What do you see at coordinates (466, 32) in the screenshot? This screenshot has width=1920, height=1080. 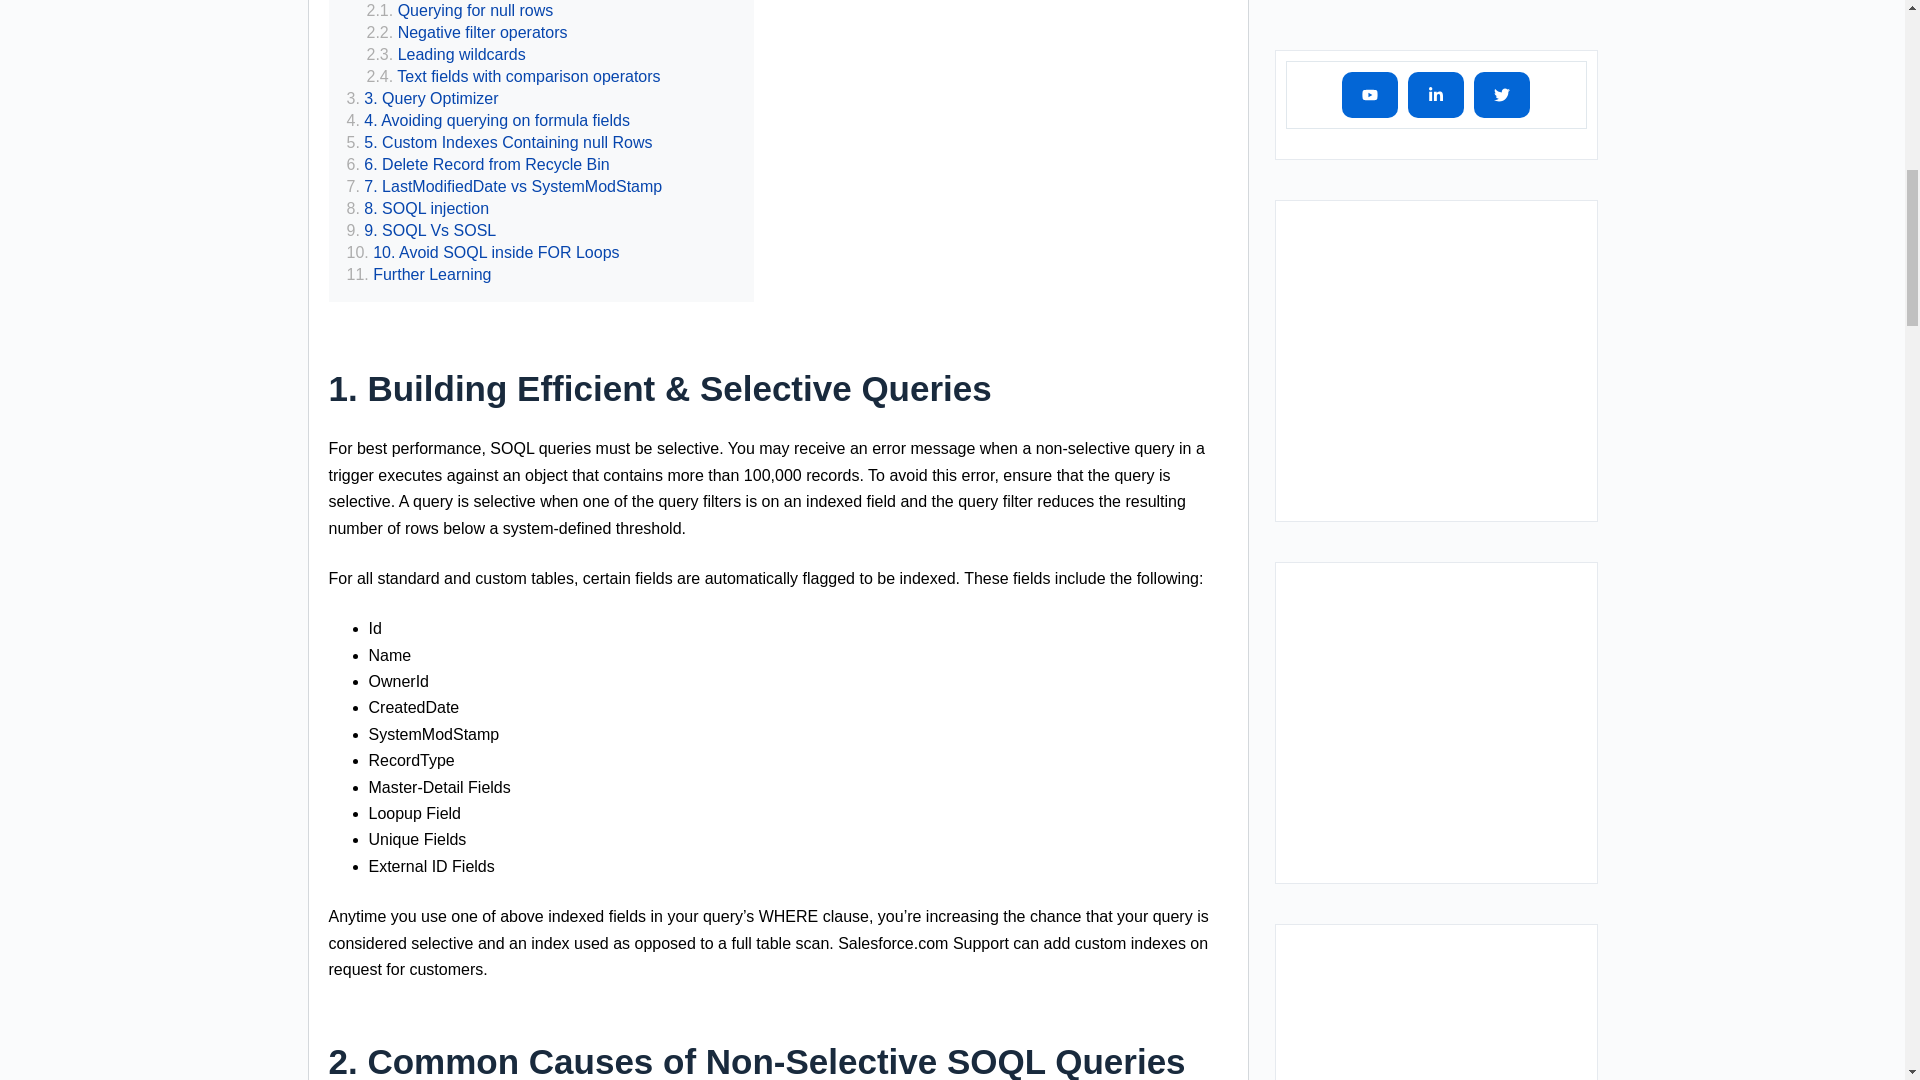 I see `Negative filter operators` at bounding box center [466, 32].